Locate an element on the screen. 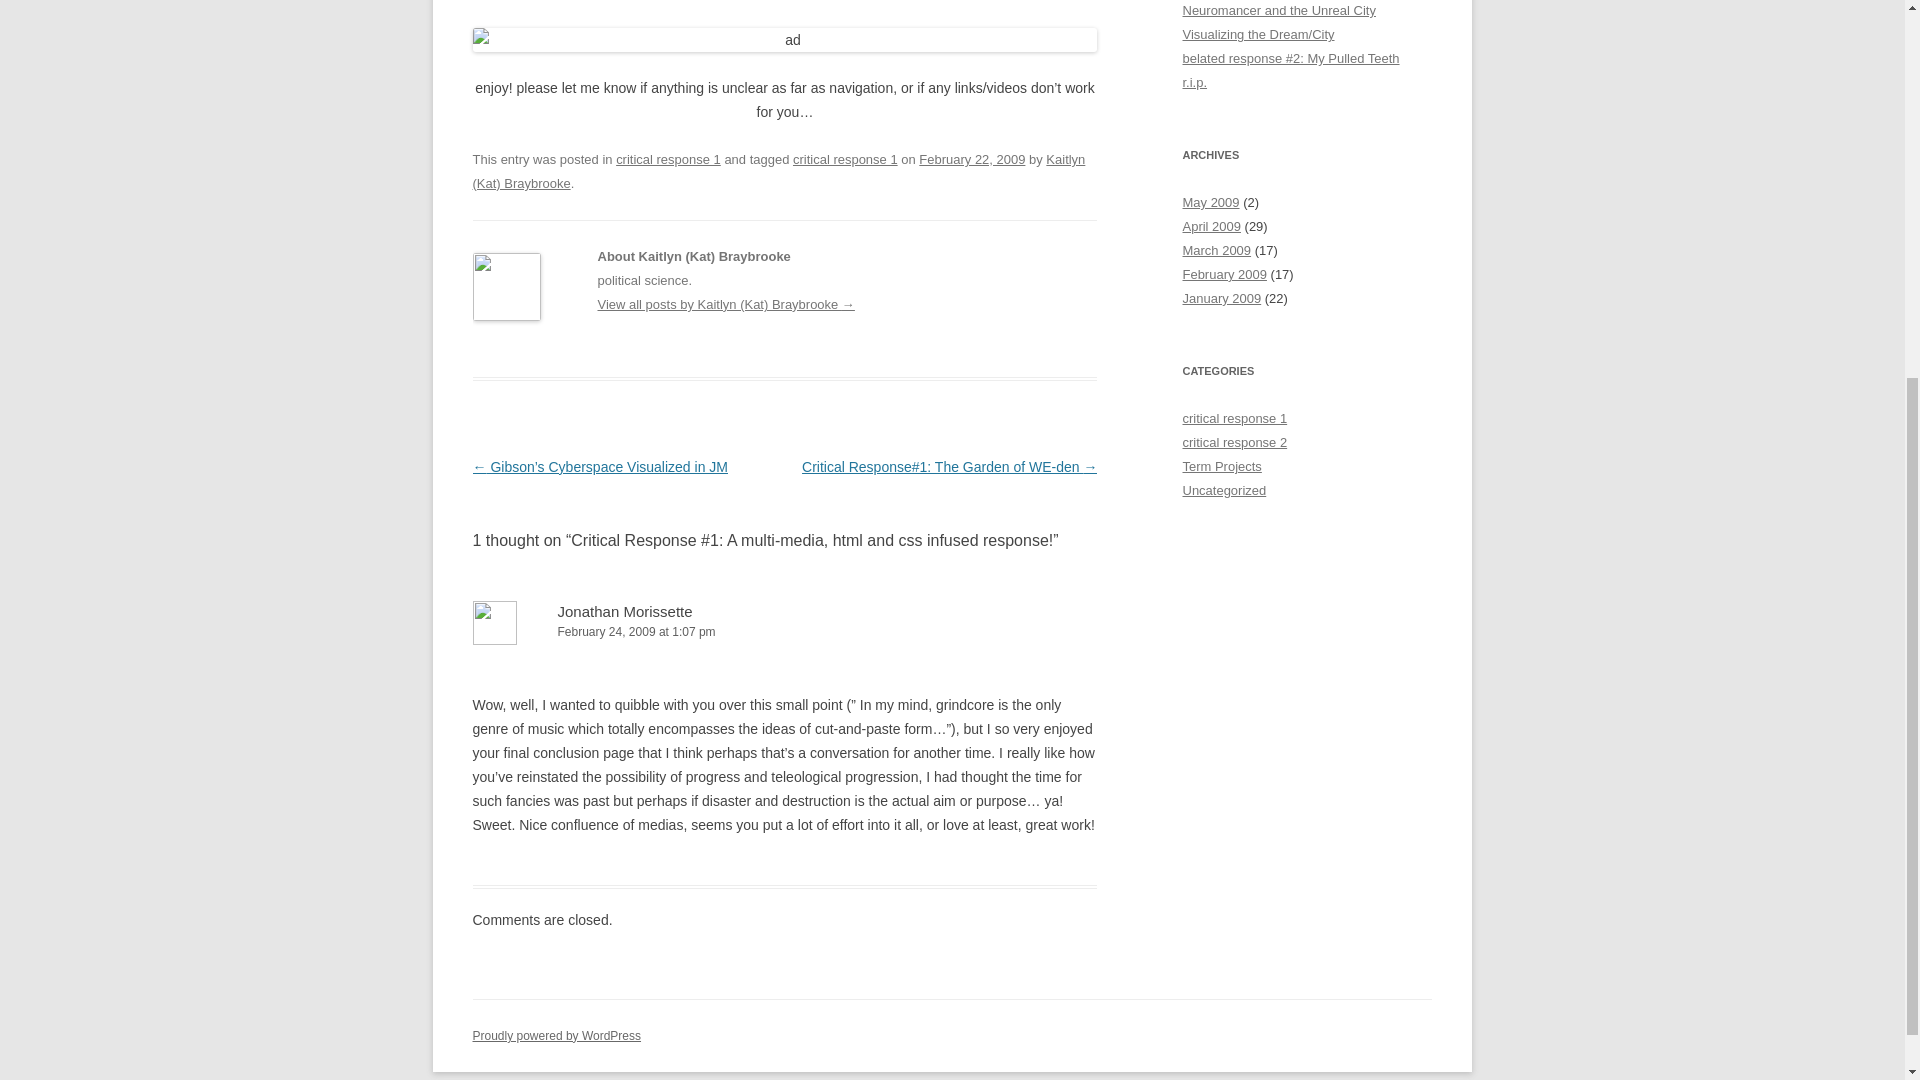 The image size is (1920, 1080). Uncategorized is located at coordinates (1224, 490).